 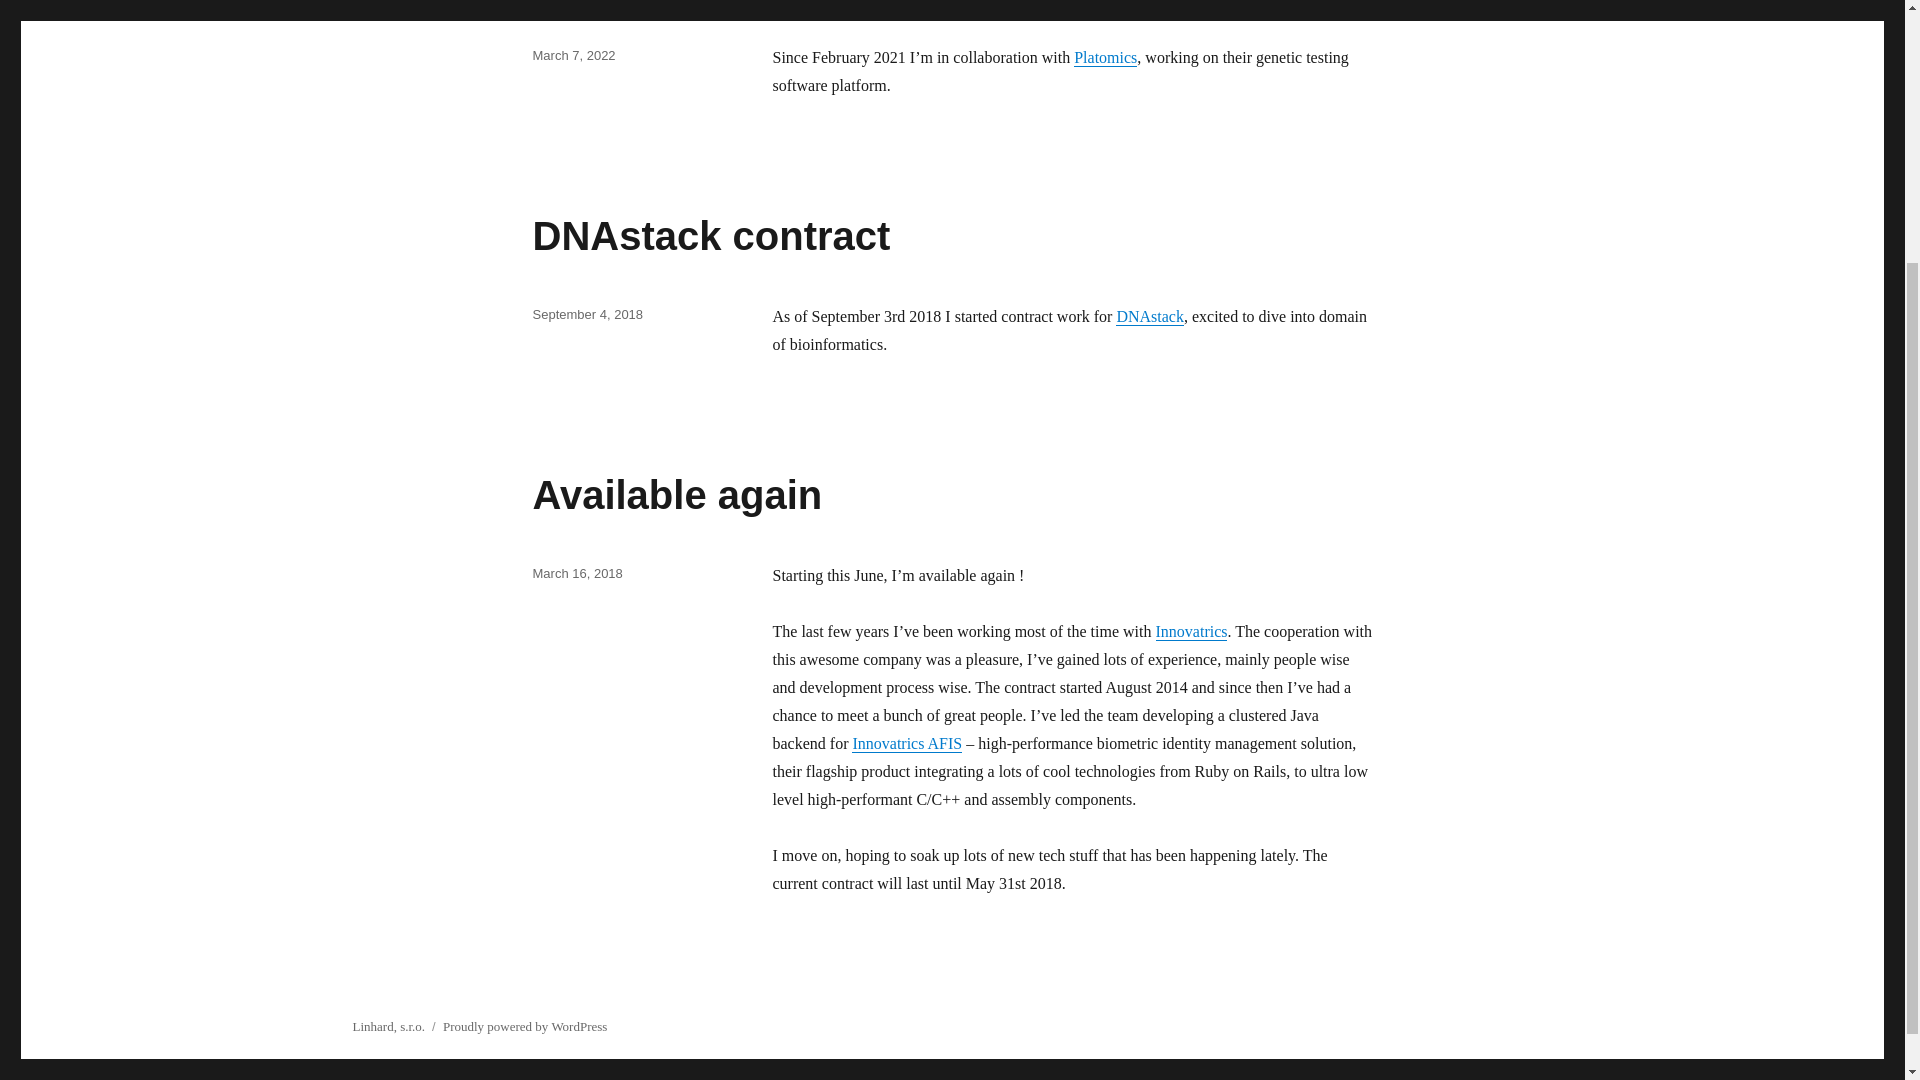 What do you see at coordinates (906, 743) in the screenshot?
I see `Innovatrics AFIS` at bounding box center [906, 743].